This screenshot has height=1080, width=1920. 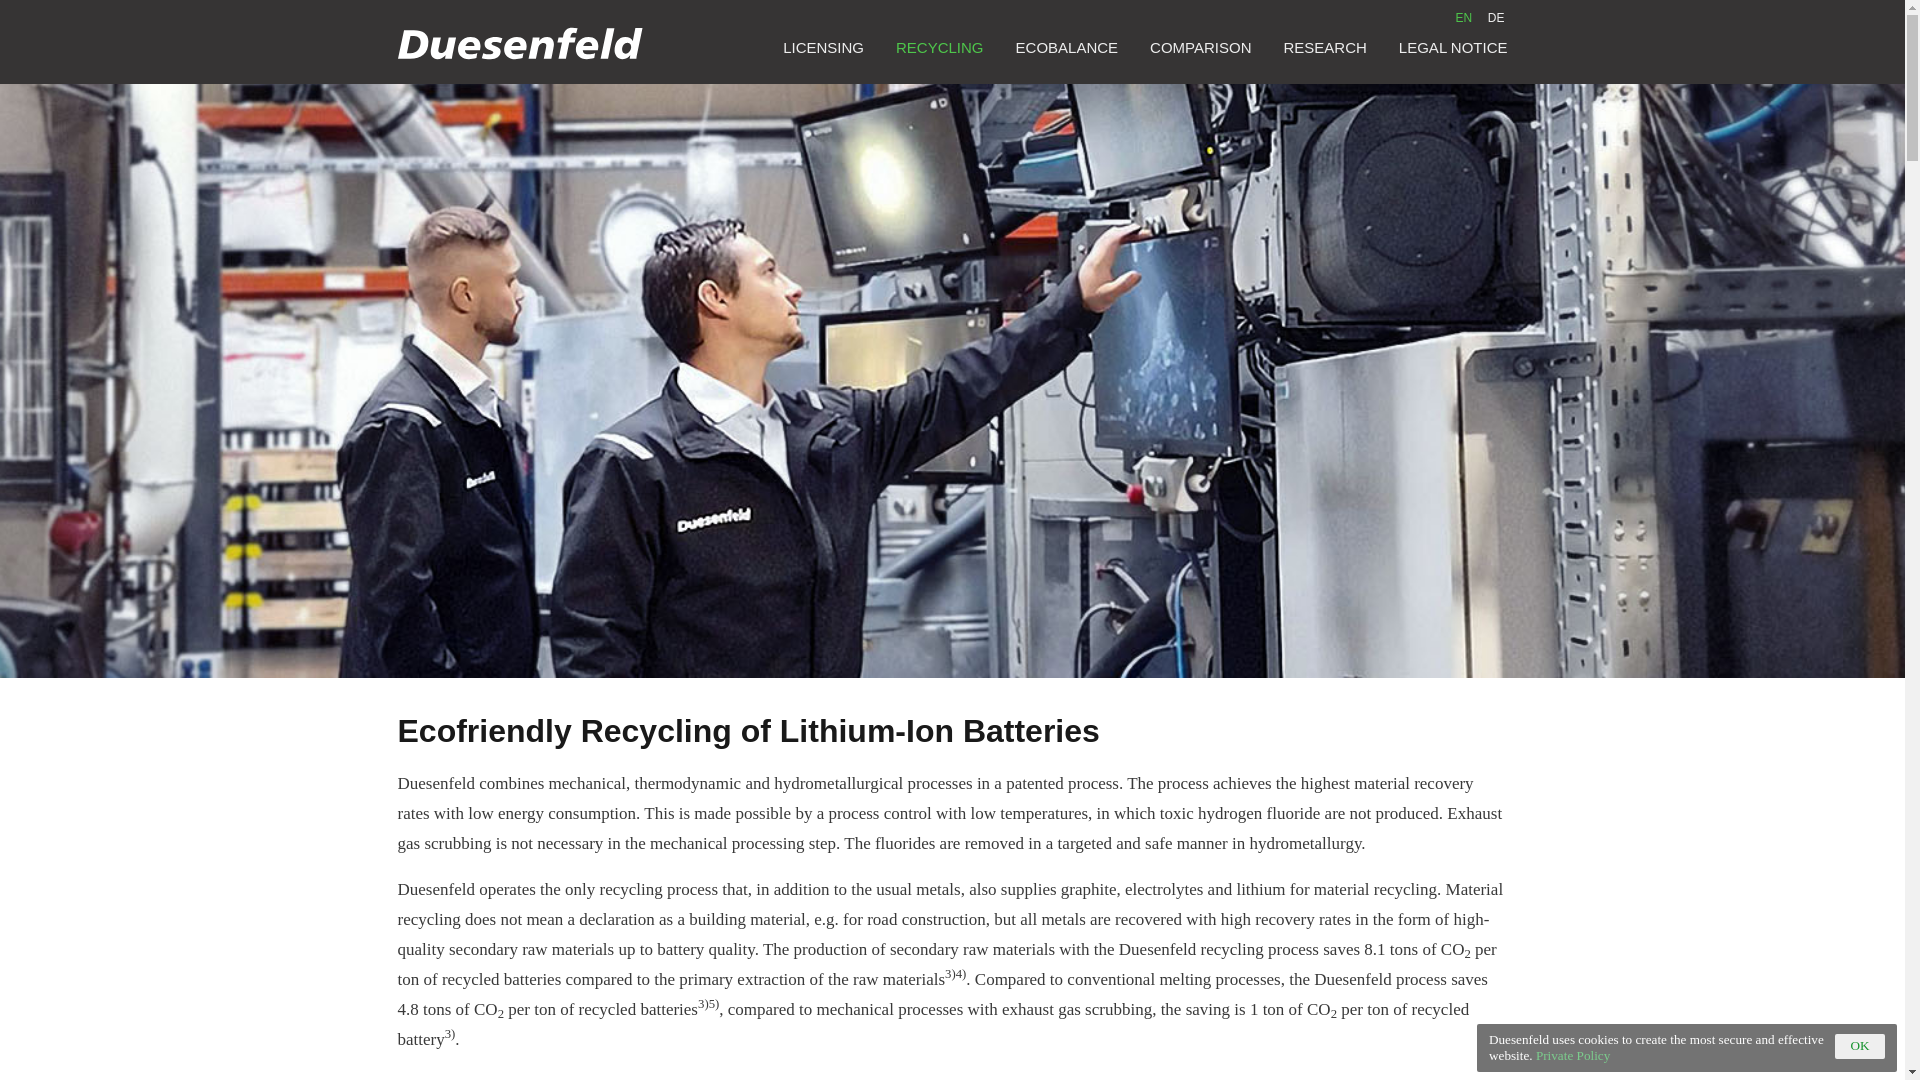 What do you see at coordinates (1326, 47) in the screenshot?
I see `RESEARCH` at bounding box center [1326, 47].